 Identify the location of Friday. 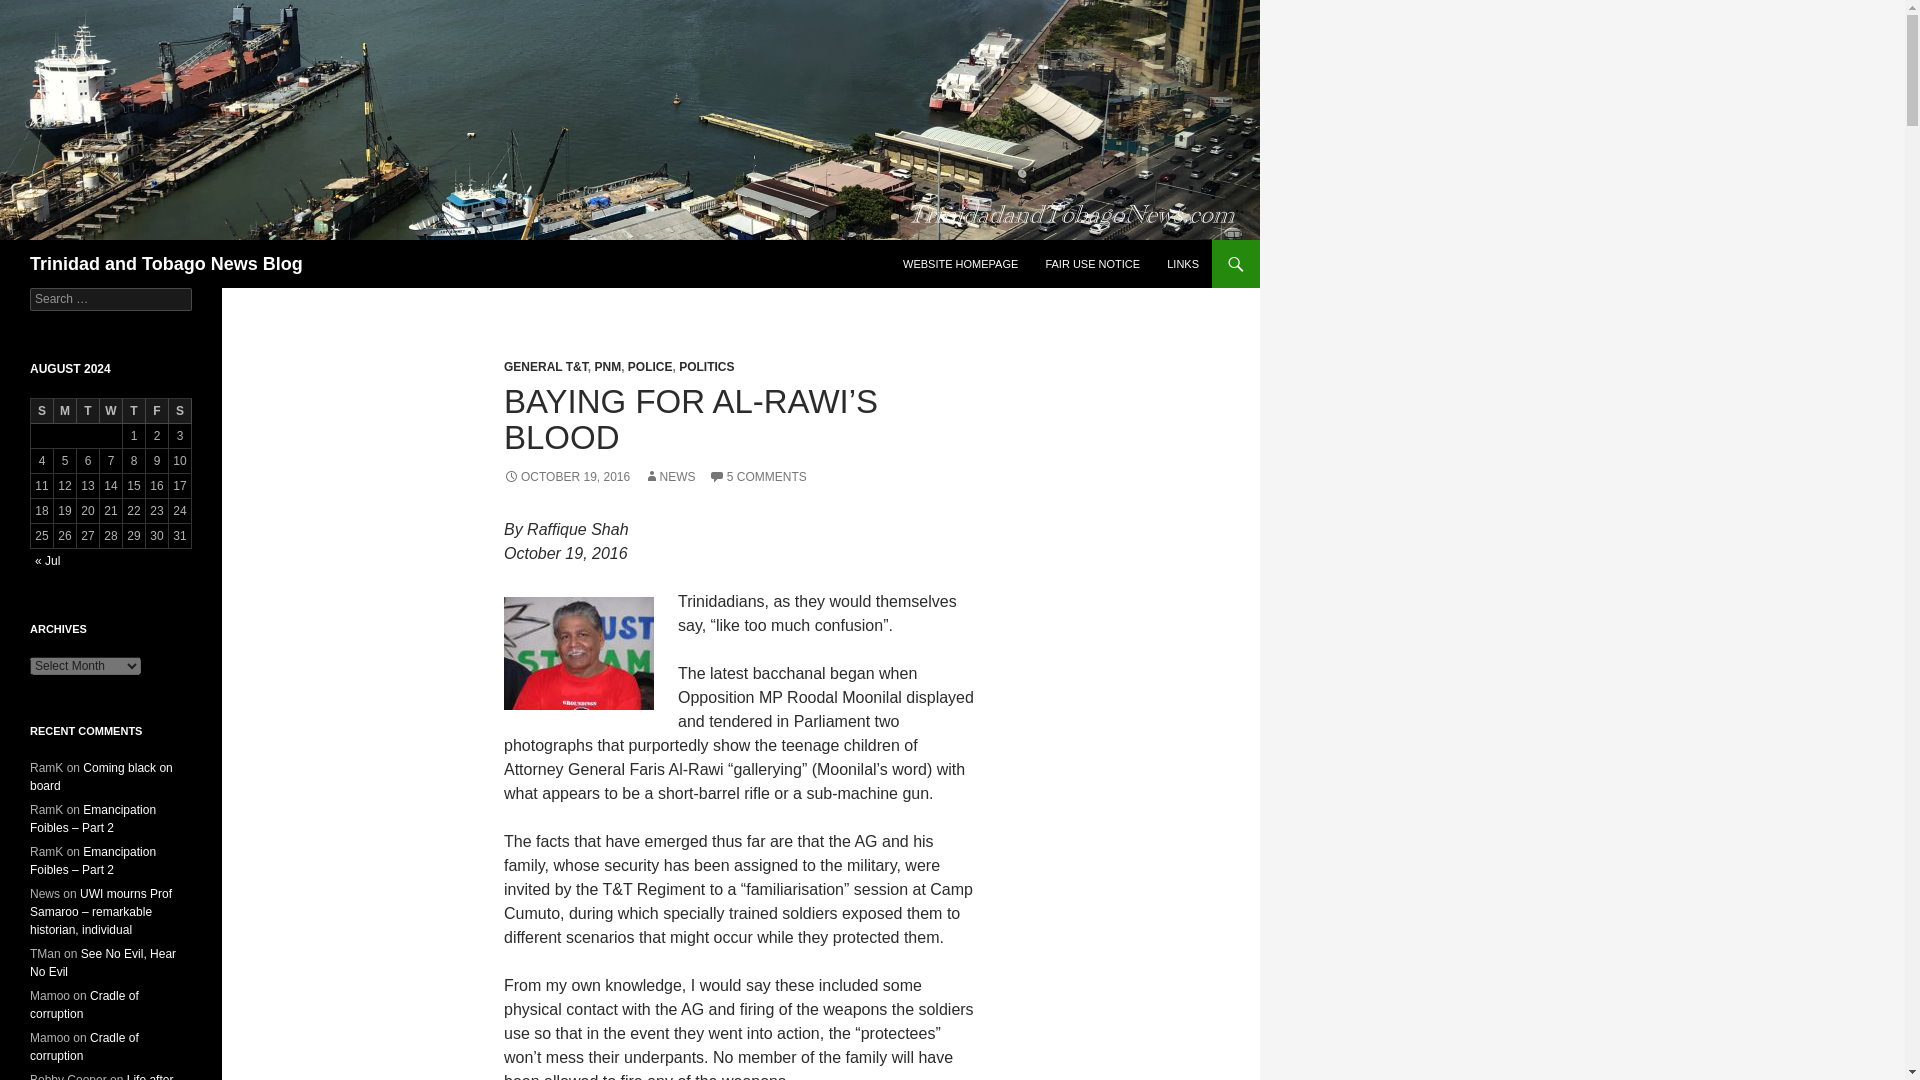
(156, 411).